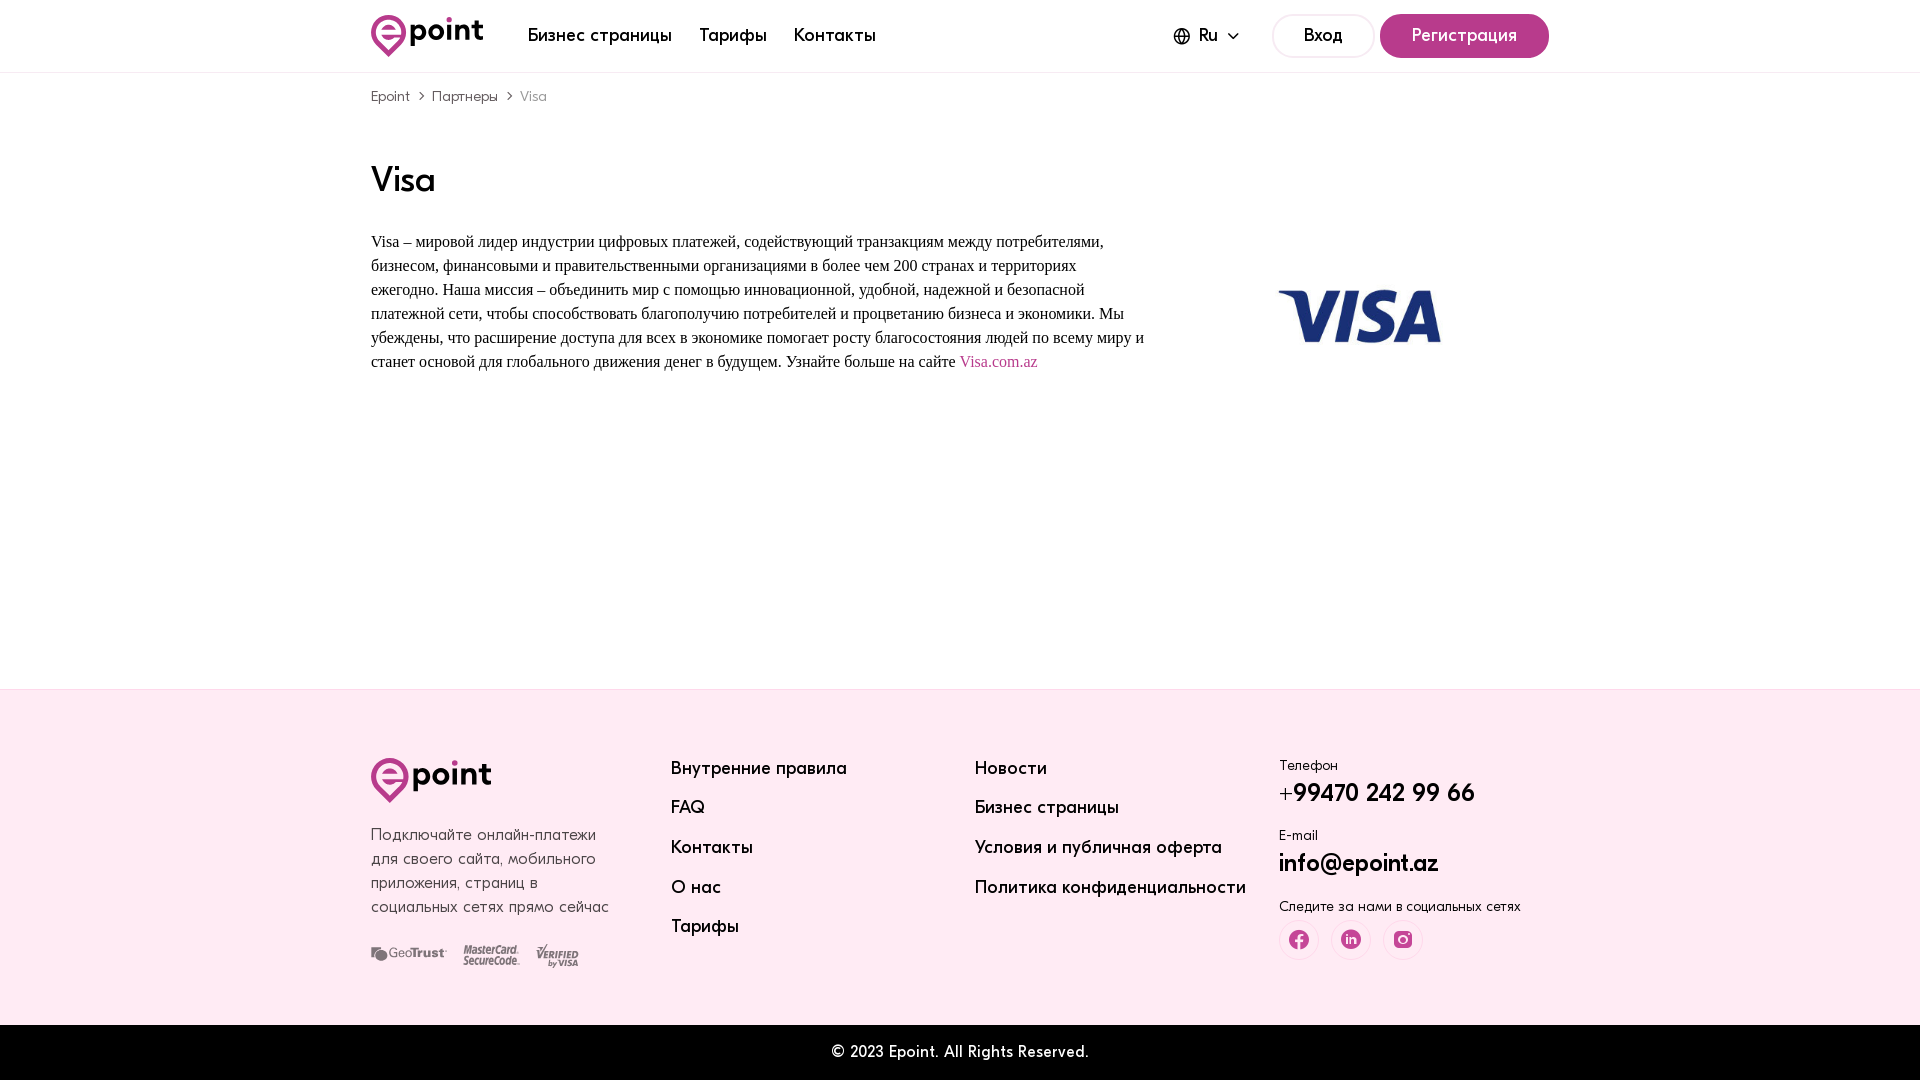  What do you see at coordinates (390, 96) in the screenshot?
I see `Epoint` at bounding box center [390, 96].